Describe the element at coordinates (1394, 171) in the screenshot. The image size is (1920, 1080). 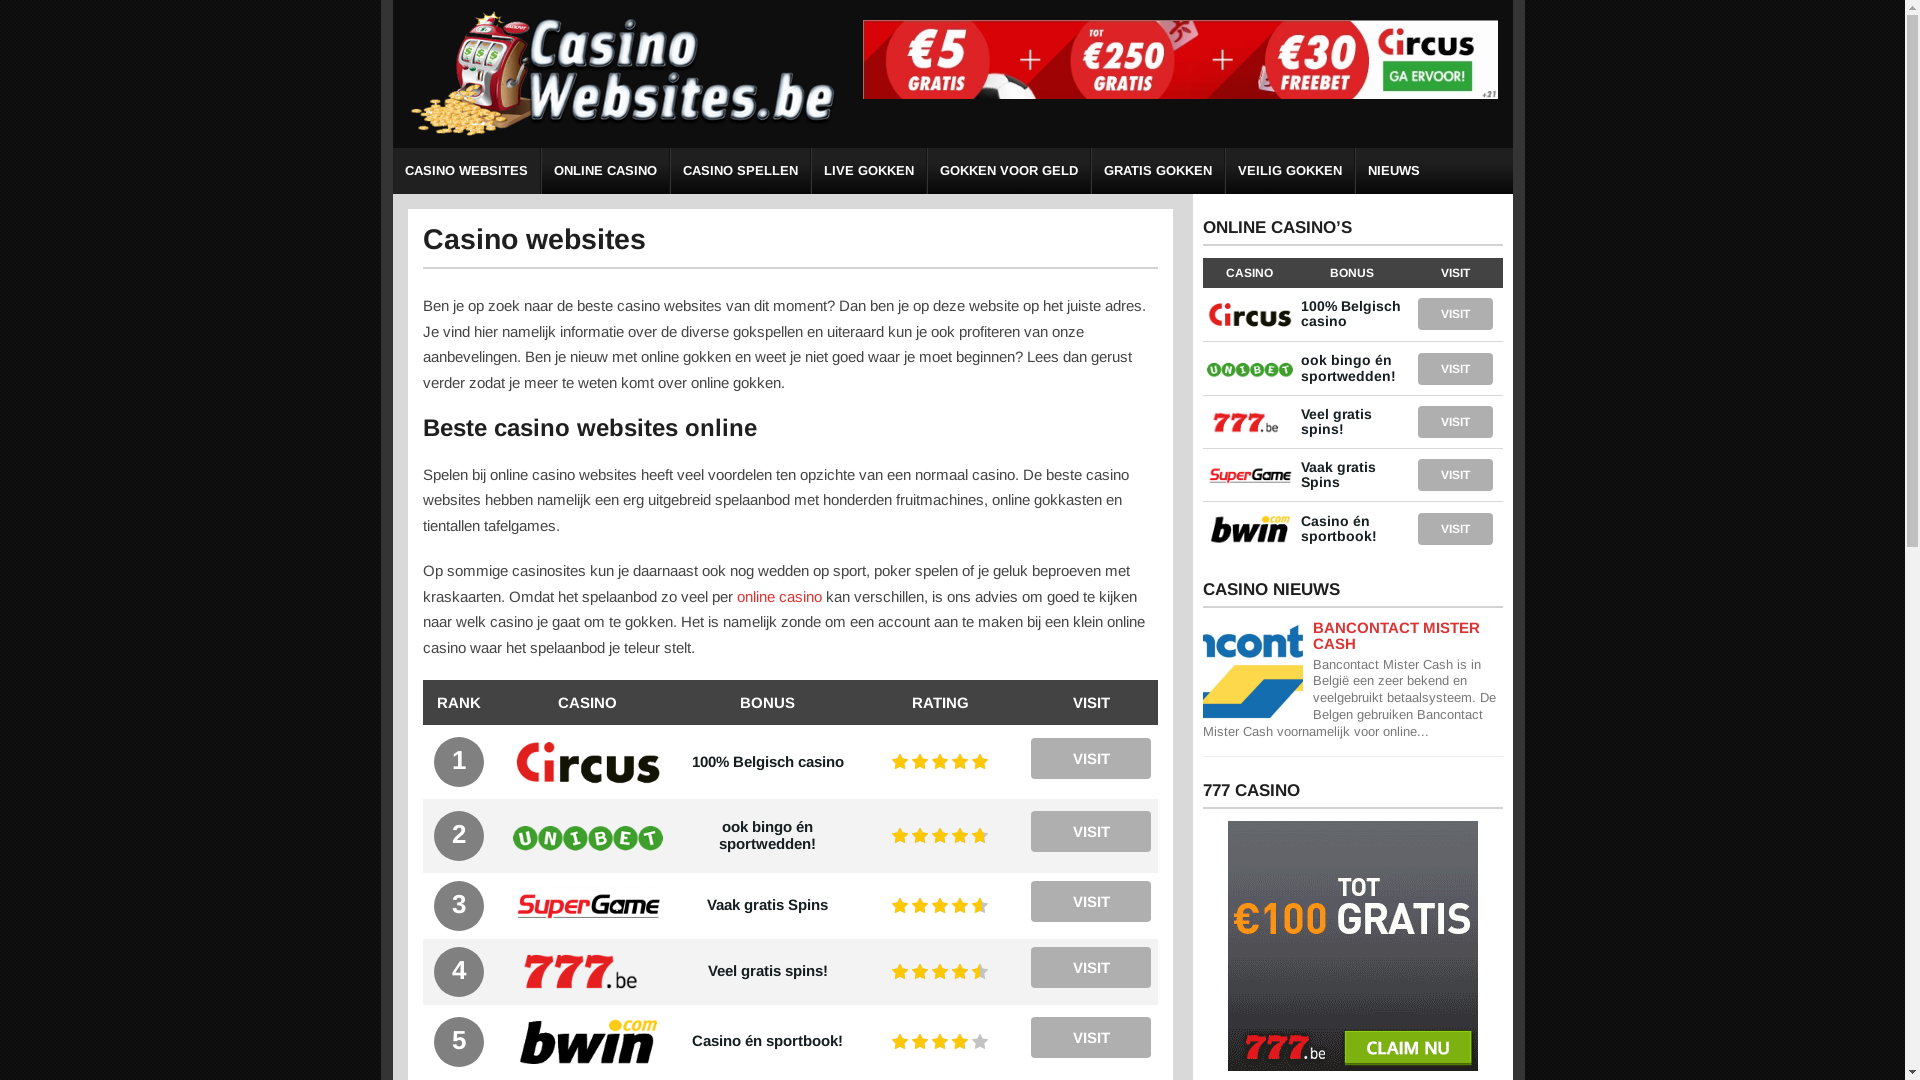
I see `NIEUWS` at that location.